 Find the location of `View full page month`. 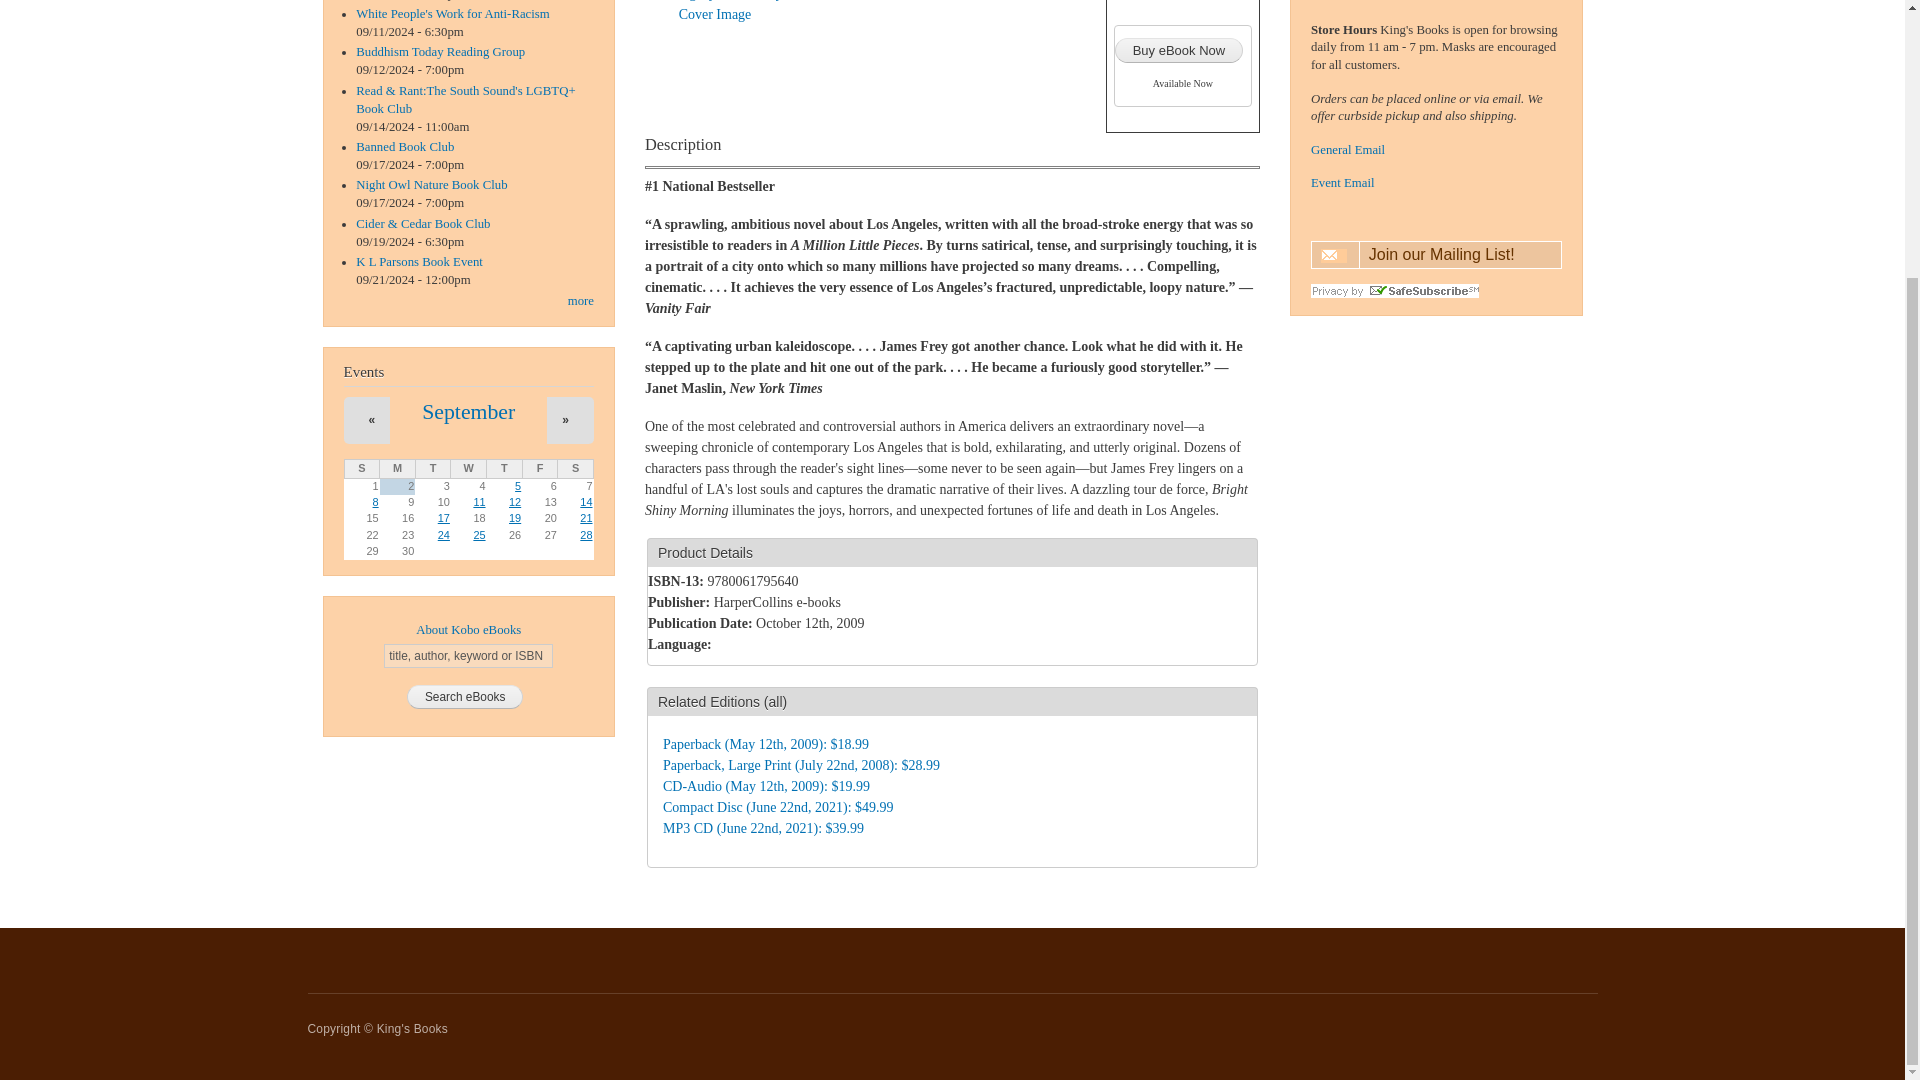

View full page month is located at coordinates (468, 412).